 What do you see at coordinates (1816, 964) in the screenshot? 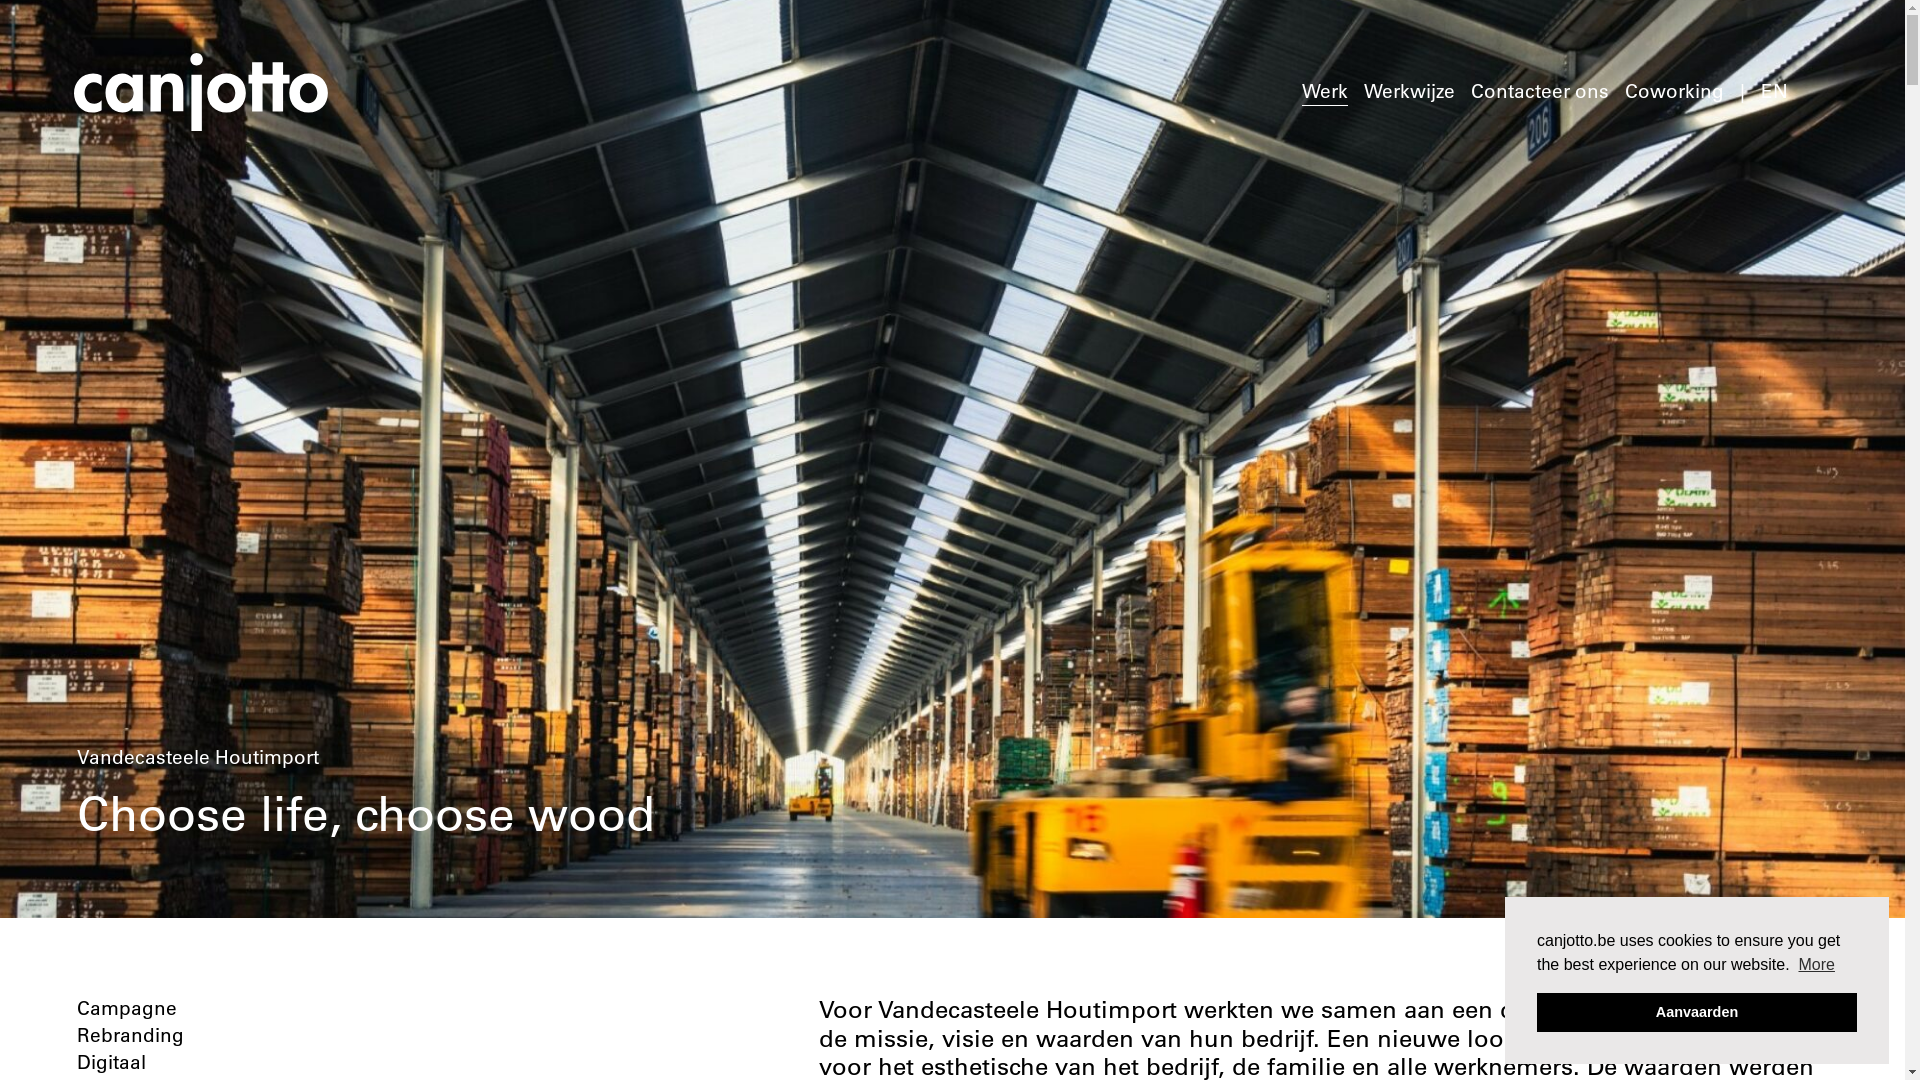
I see `More` at bounding box center [1816, 964].